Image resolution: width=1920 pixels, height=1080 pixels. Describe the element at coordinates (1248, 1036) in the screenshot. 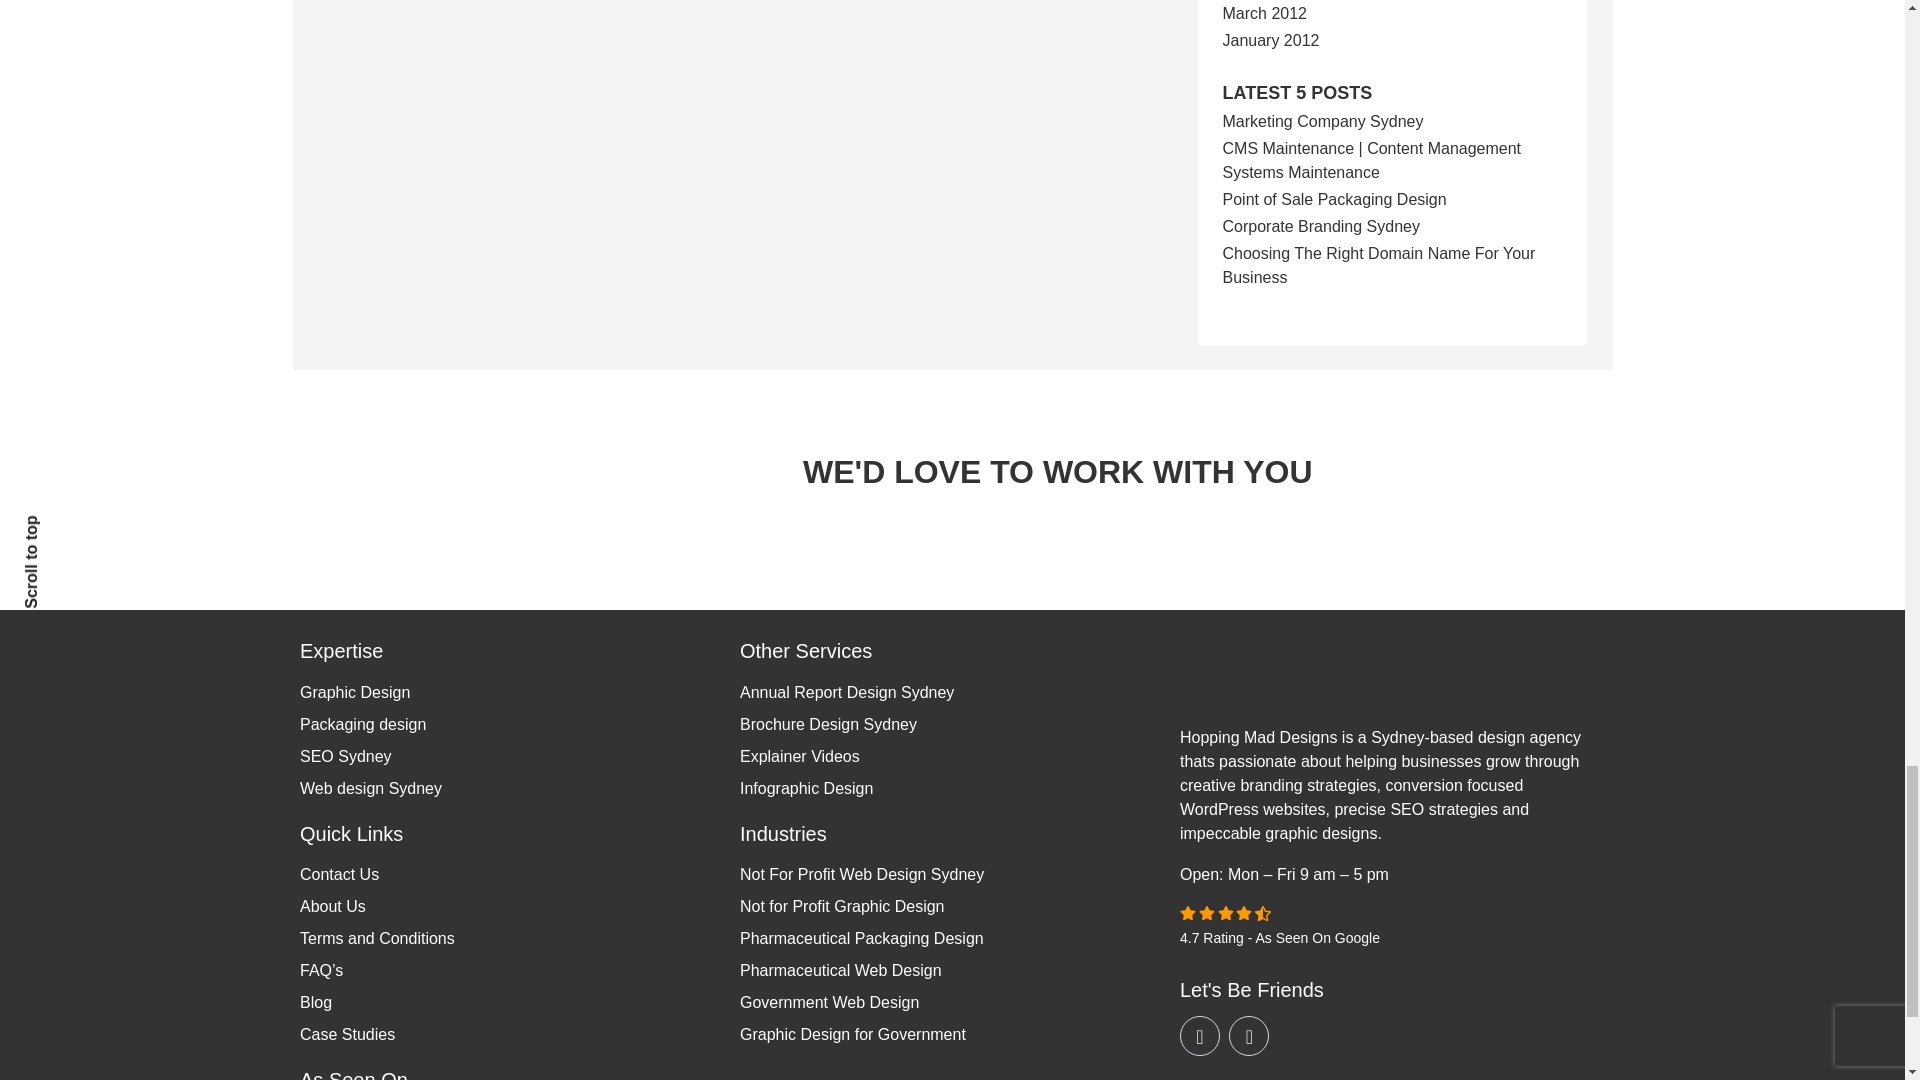

I see `facebook` at that location.